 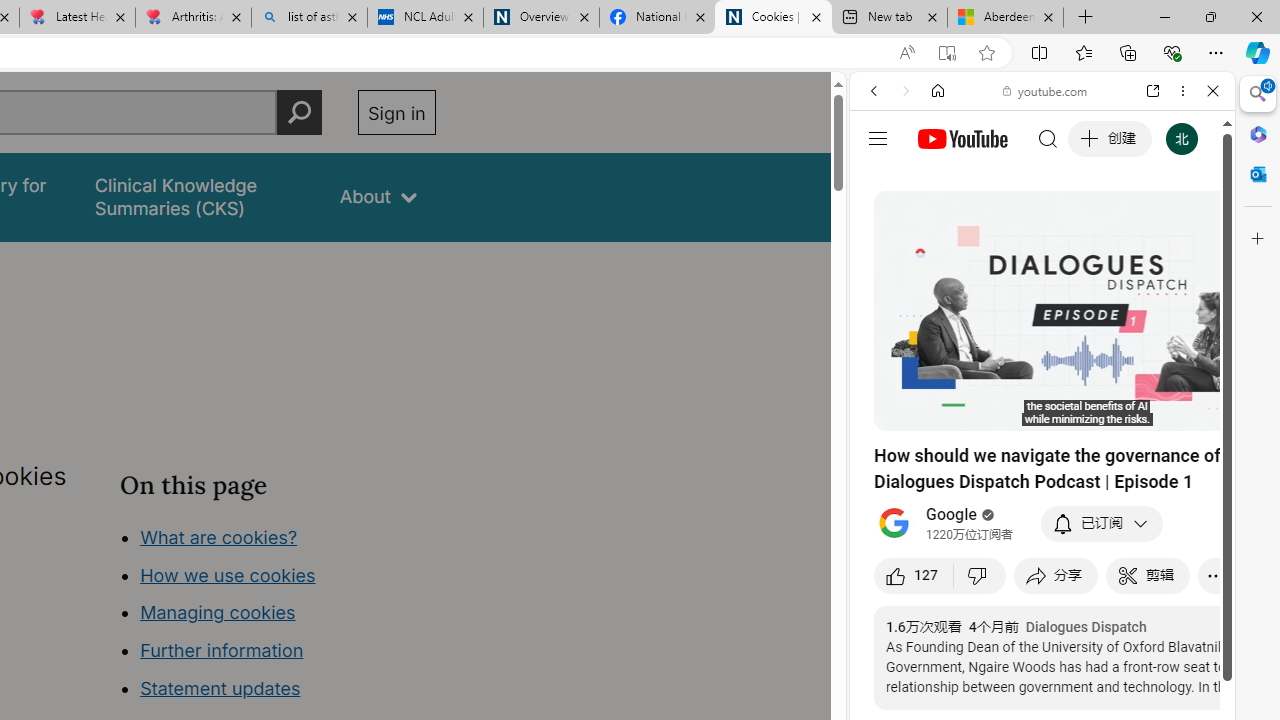 I want to click on Perform search, so click(x=299, y=112).